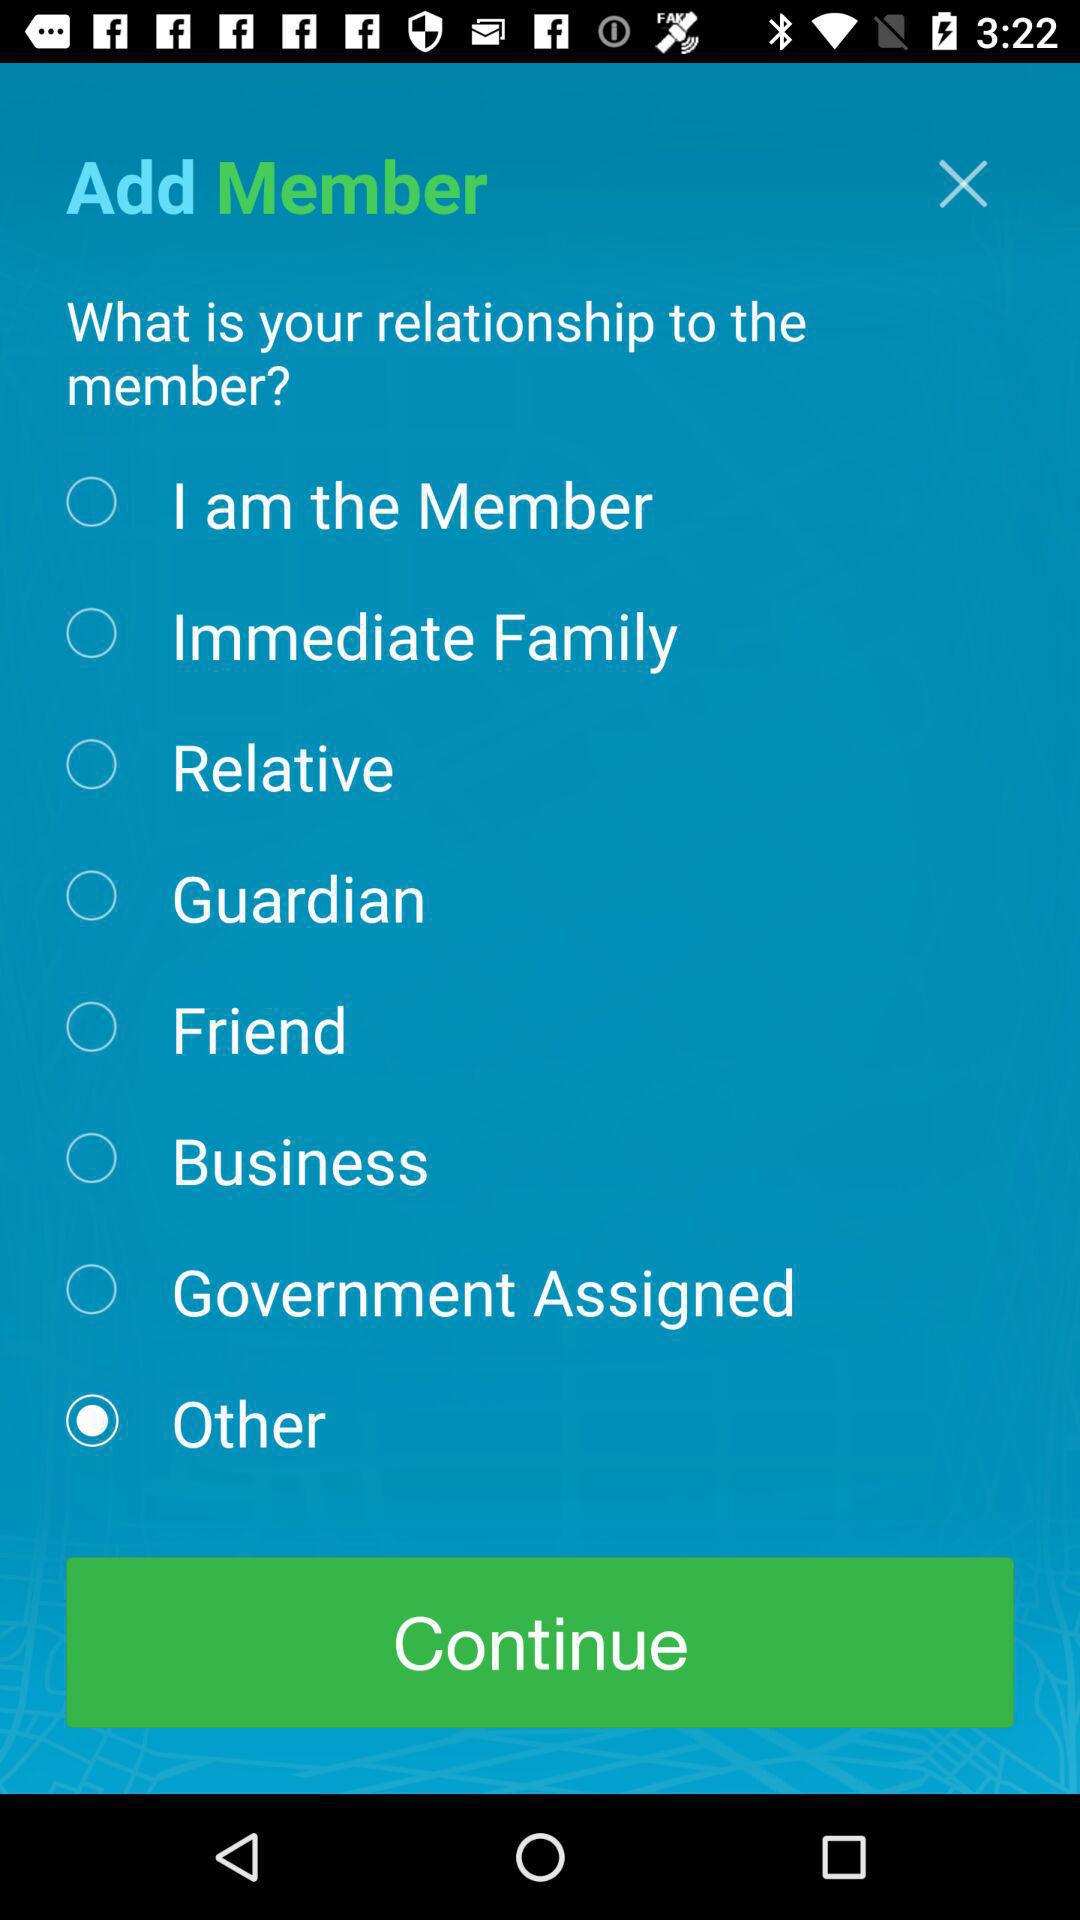 The image size is (1080, 1920). What do you see at coordinates (300, 1158) in the screenshot?
I see `launch item below friend item` at bounding box center [300, 1158].